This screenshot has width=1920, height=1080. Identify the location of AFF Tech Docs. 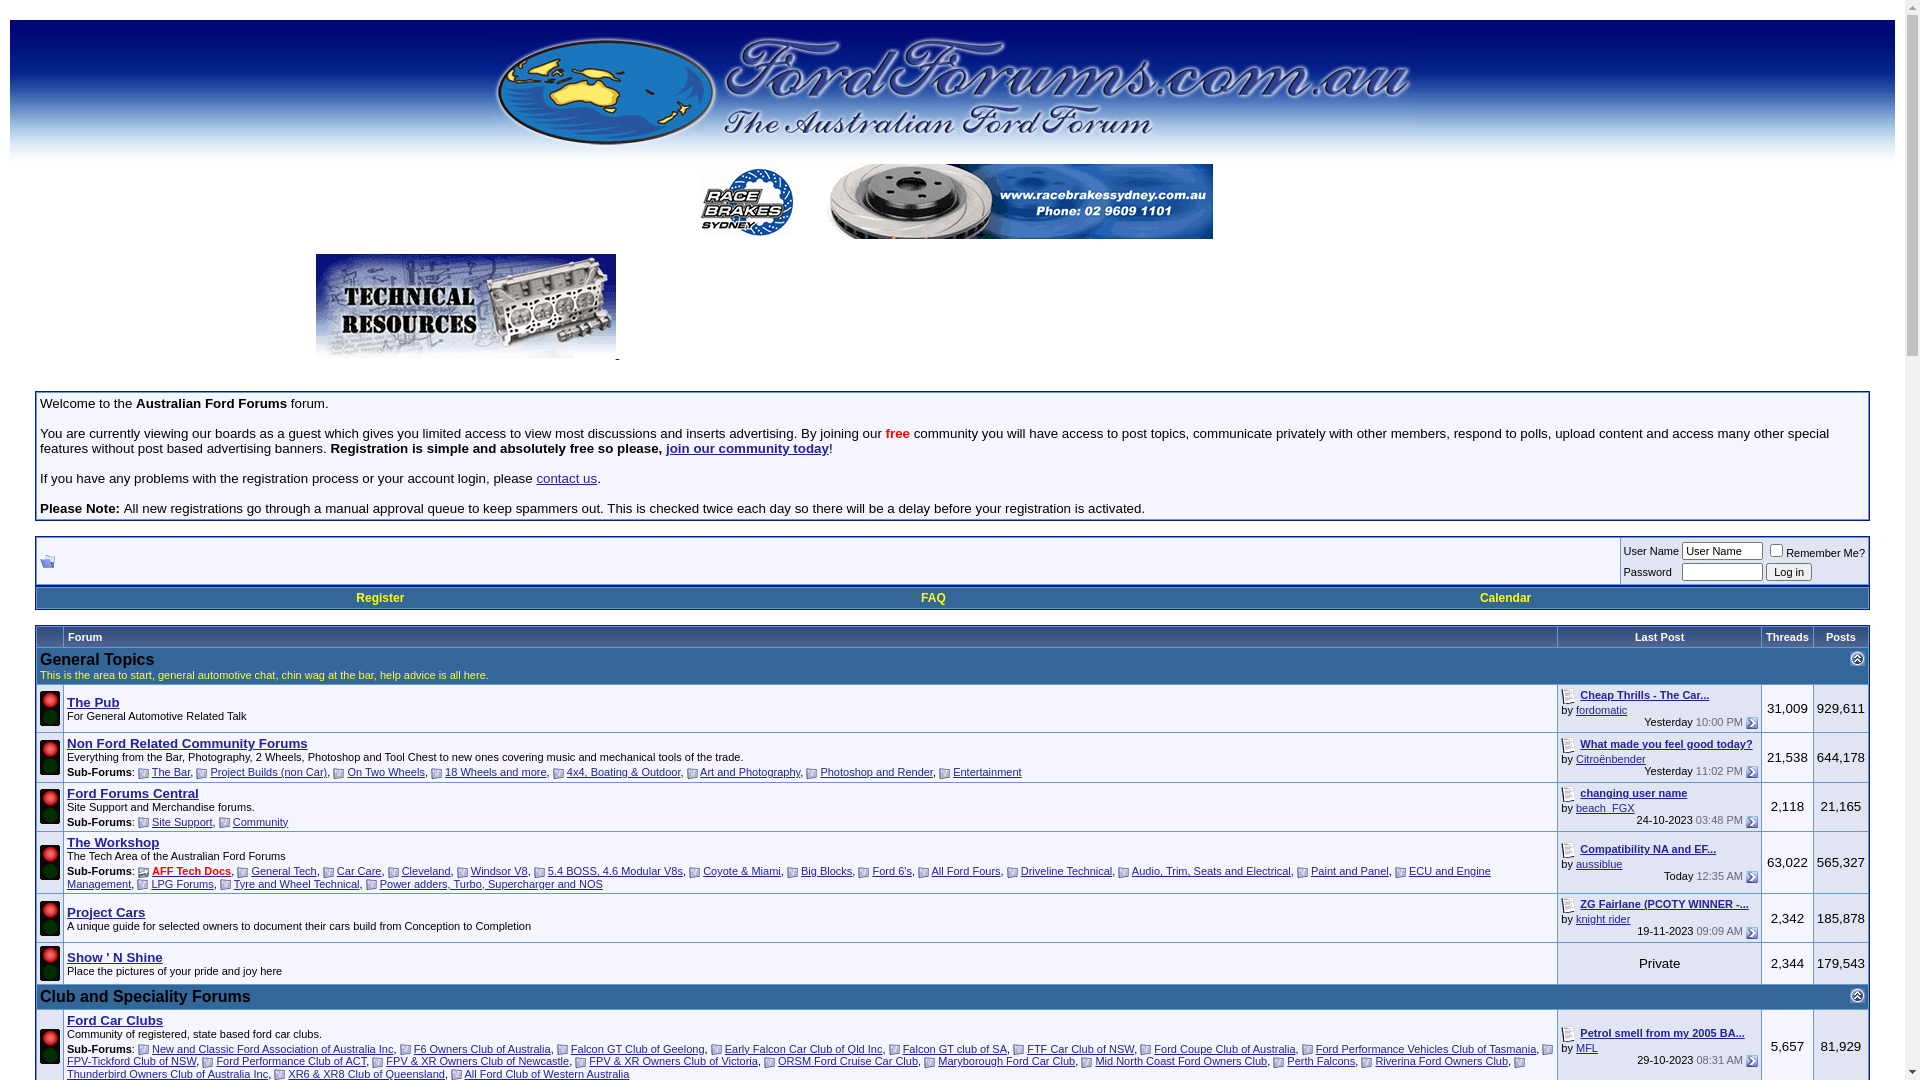
(192, 871).